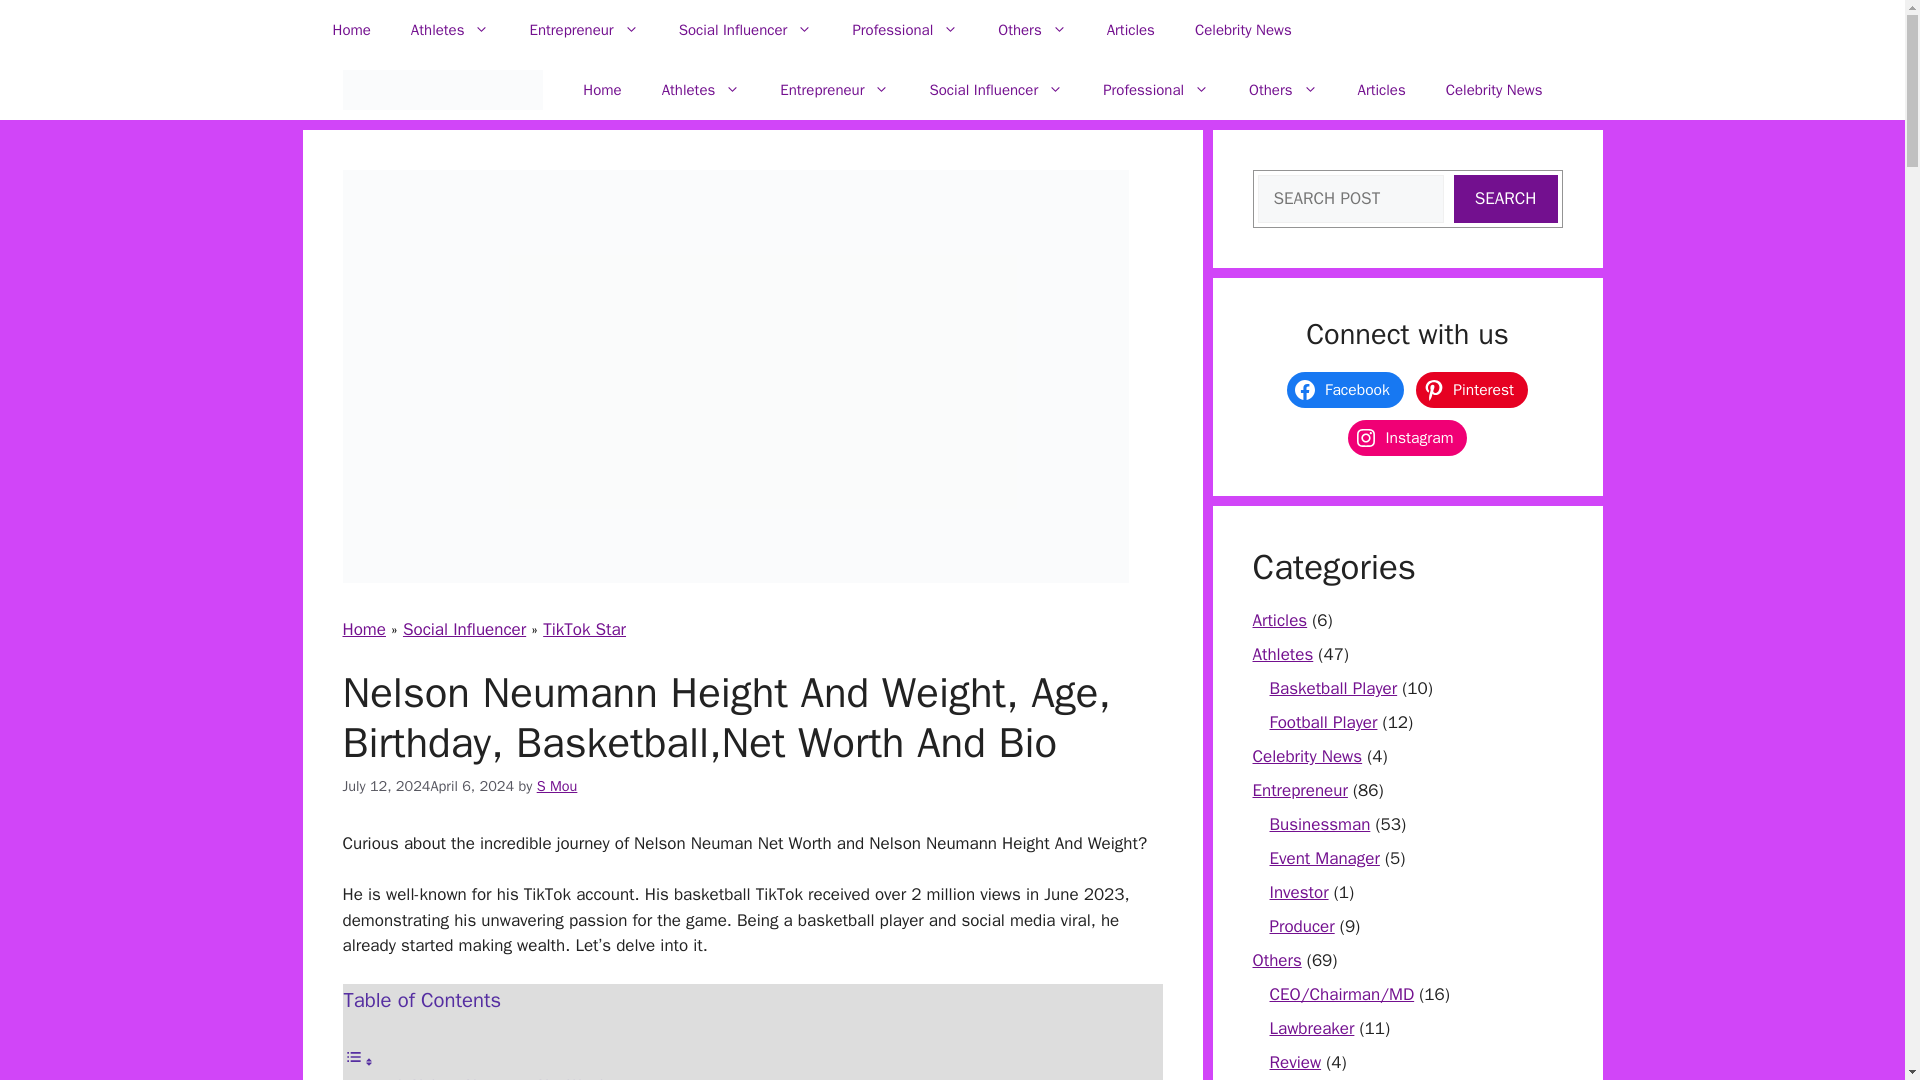  I want to click on Celebrity Net Worth And Bio, so click(441, 90).